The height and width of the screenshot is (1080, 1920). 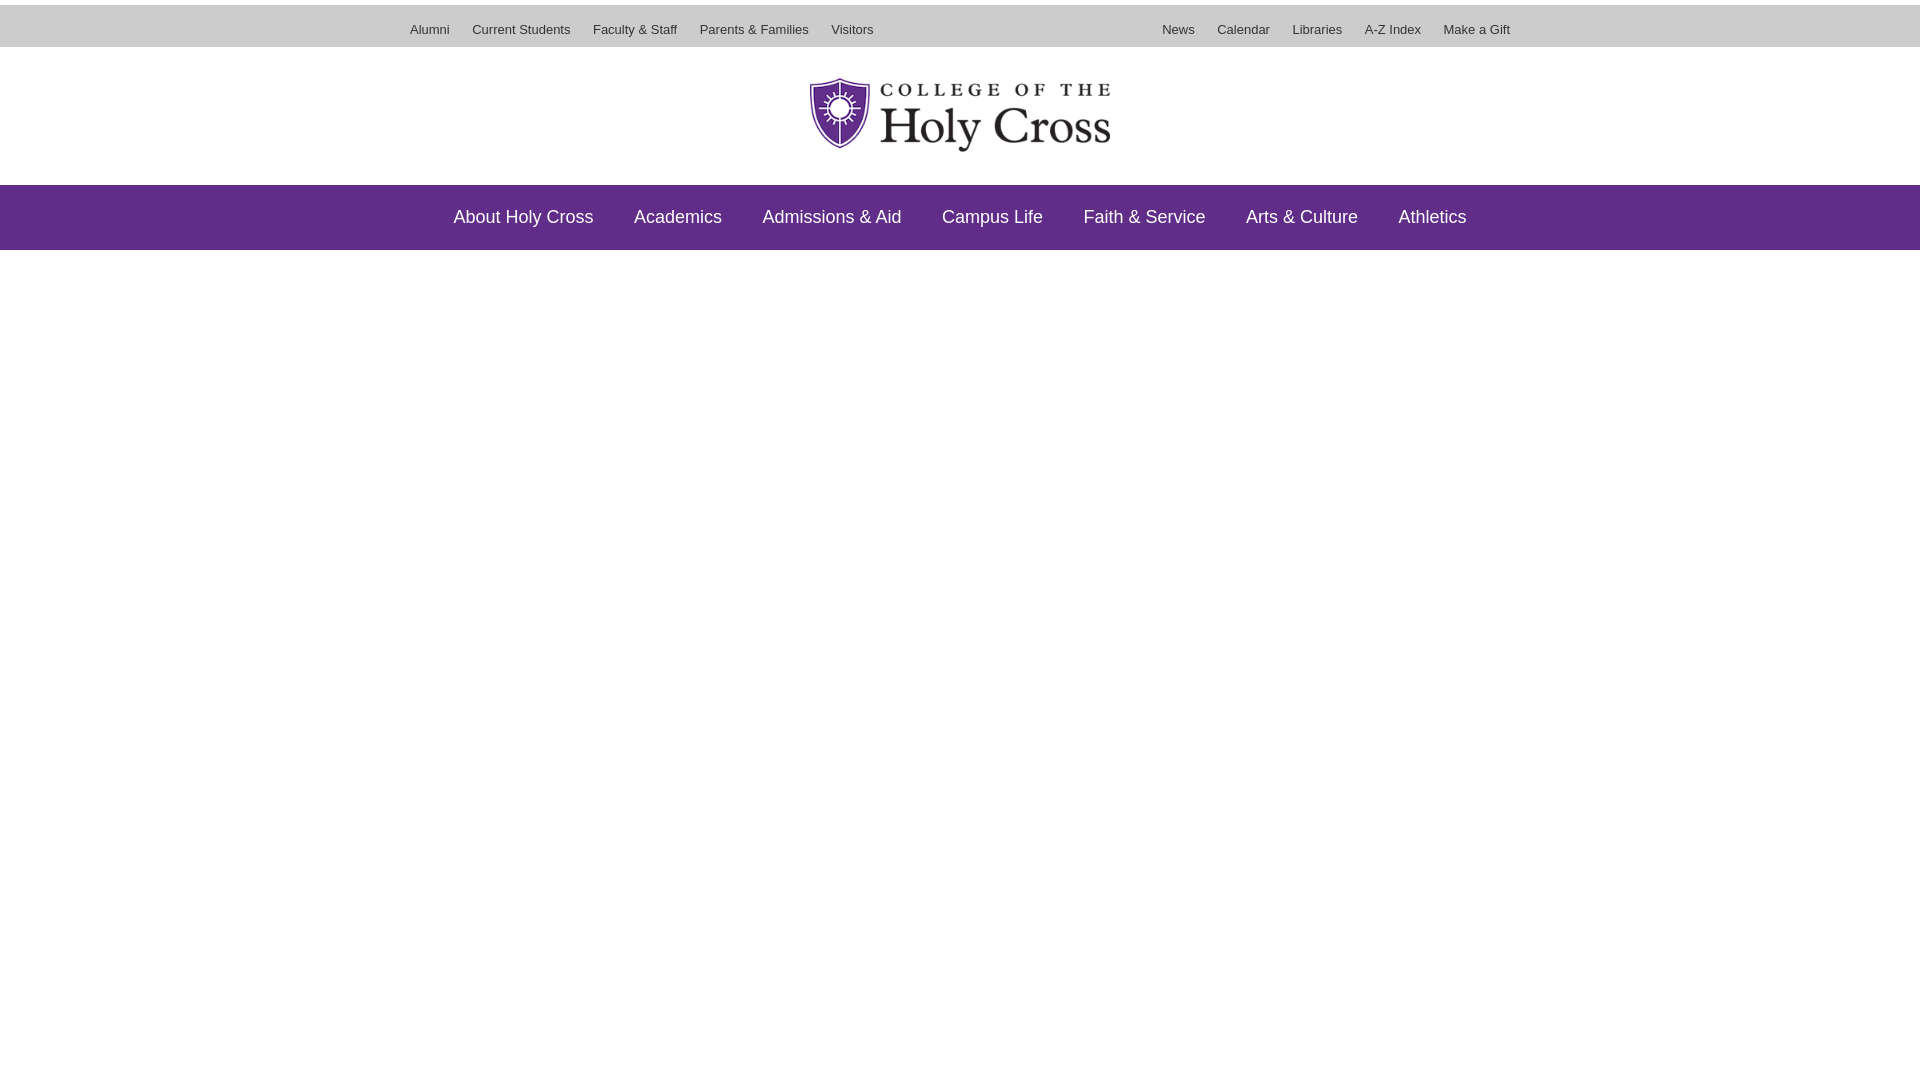 What do you see at coordinates (522, 216) in the screenshot?
I see `About Holy Cross` at bounding box center [522, 216].